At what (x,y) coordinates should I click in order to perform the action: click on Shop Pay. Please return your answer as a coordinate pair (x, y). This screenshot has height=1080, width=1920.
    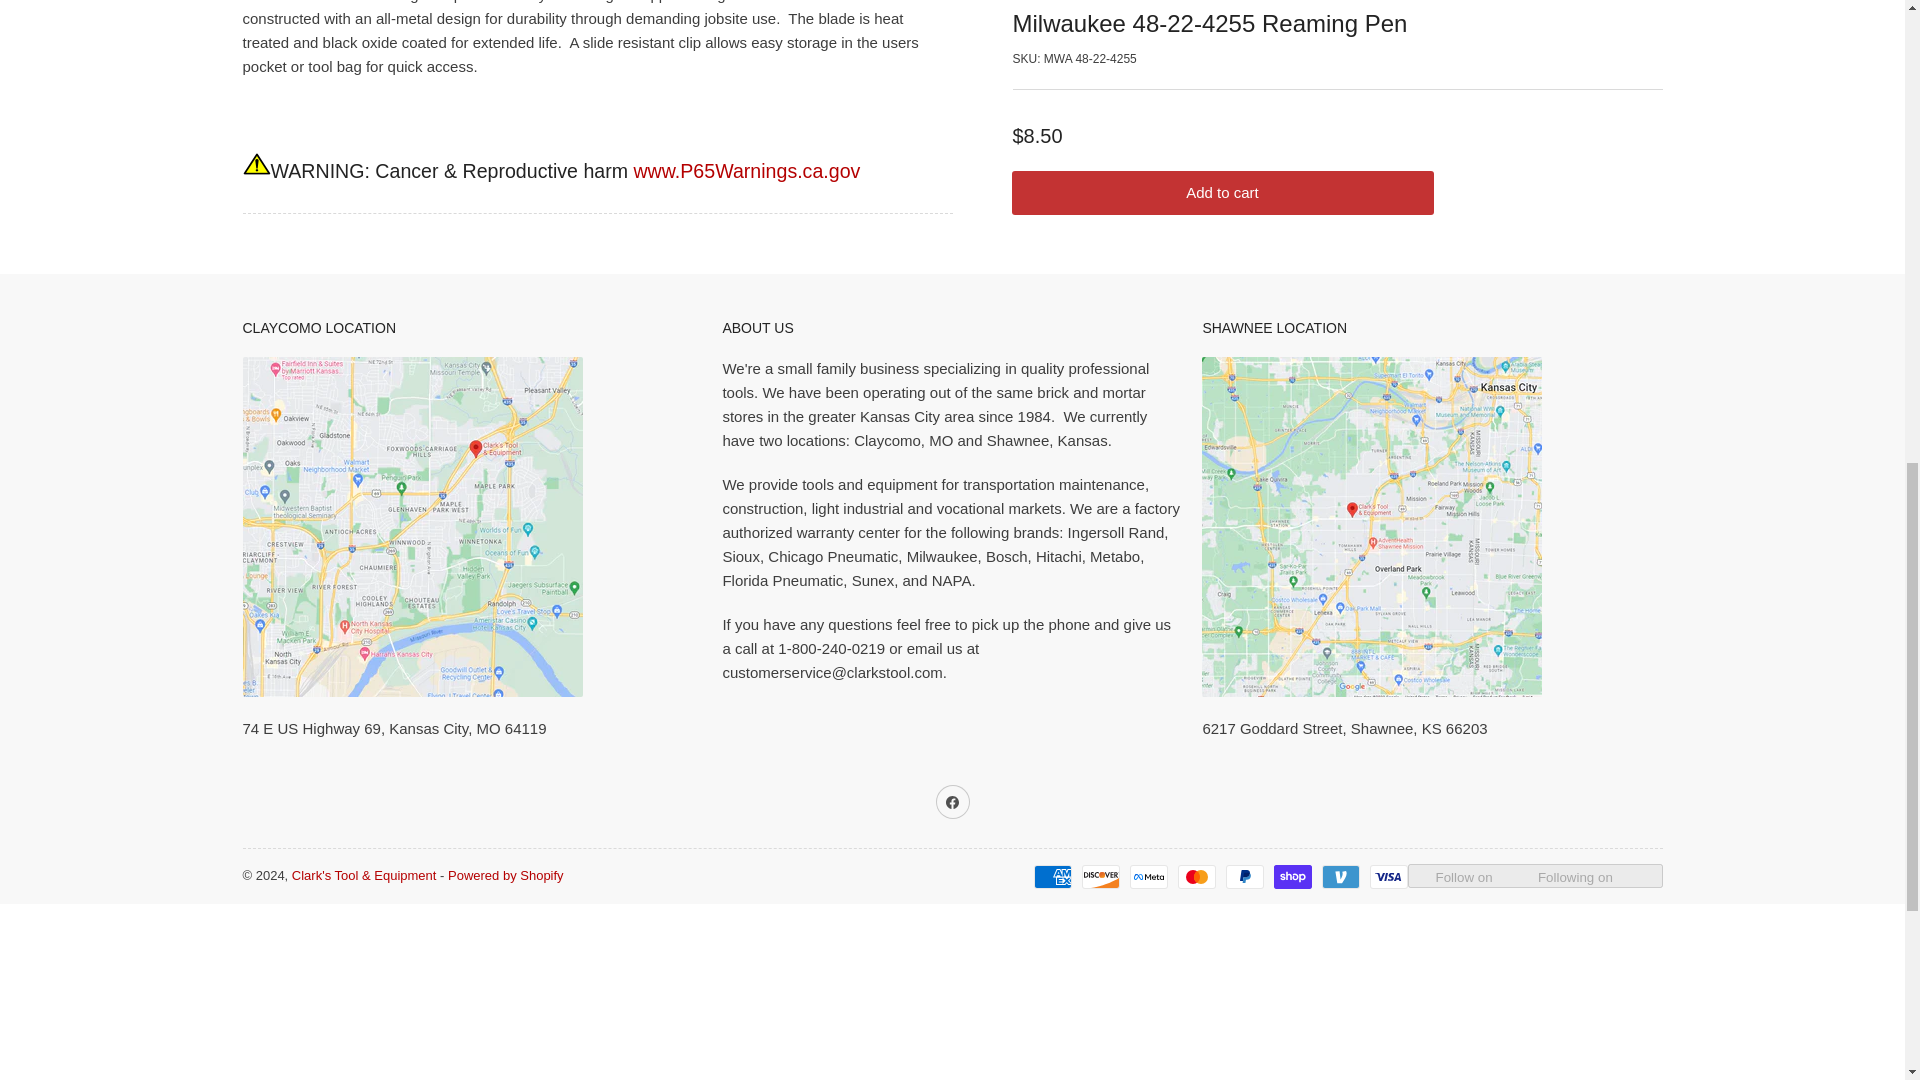
    Looking at the image, I should click on (1292, 876).